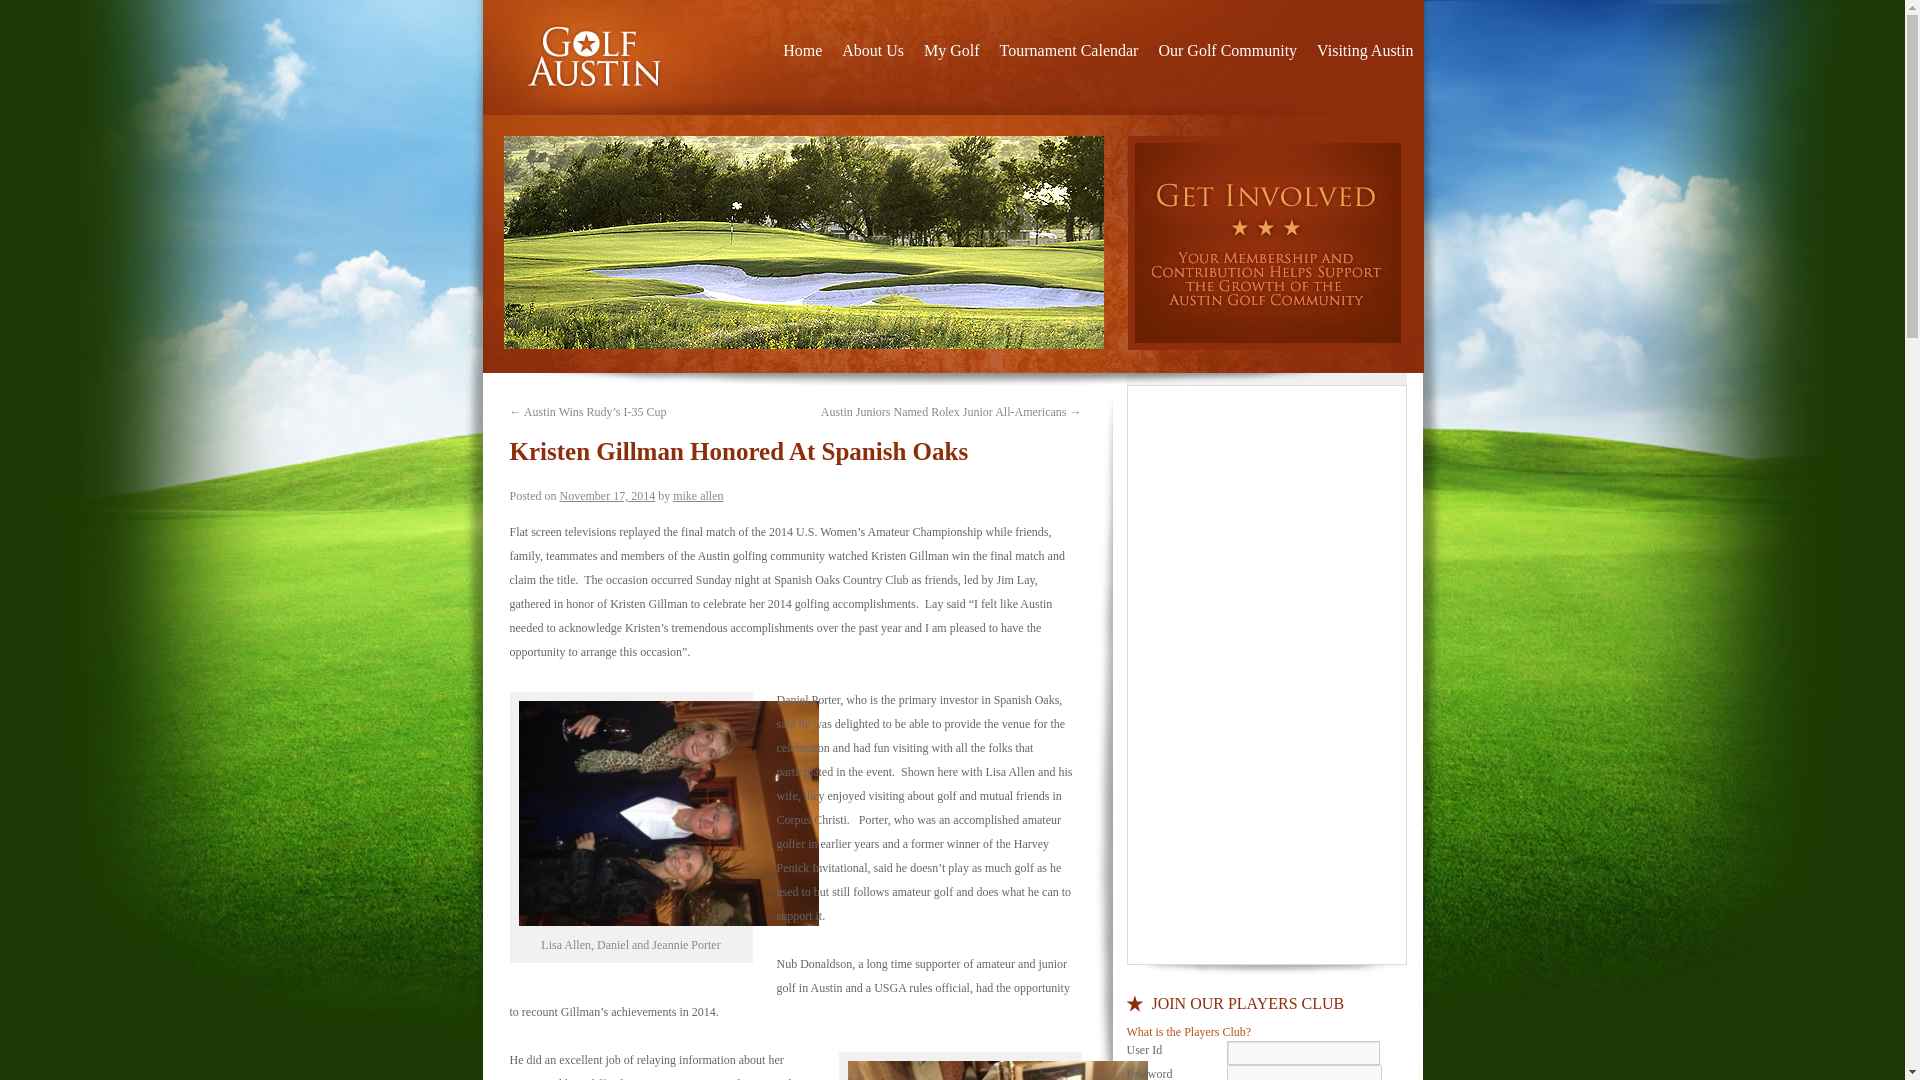 This screenshot has width=1920, height=1080. Describe the element at coordinates (1069, 51) in the screenshot. I see `Tournament Calendar` at that location.